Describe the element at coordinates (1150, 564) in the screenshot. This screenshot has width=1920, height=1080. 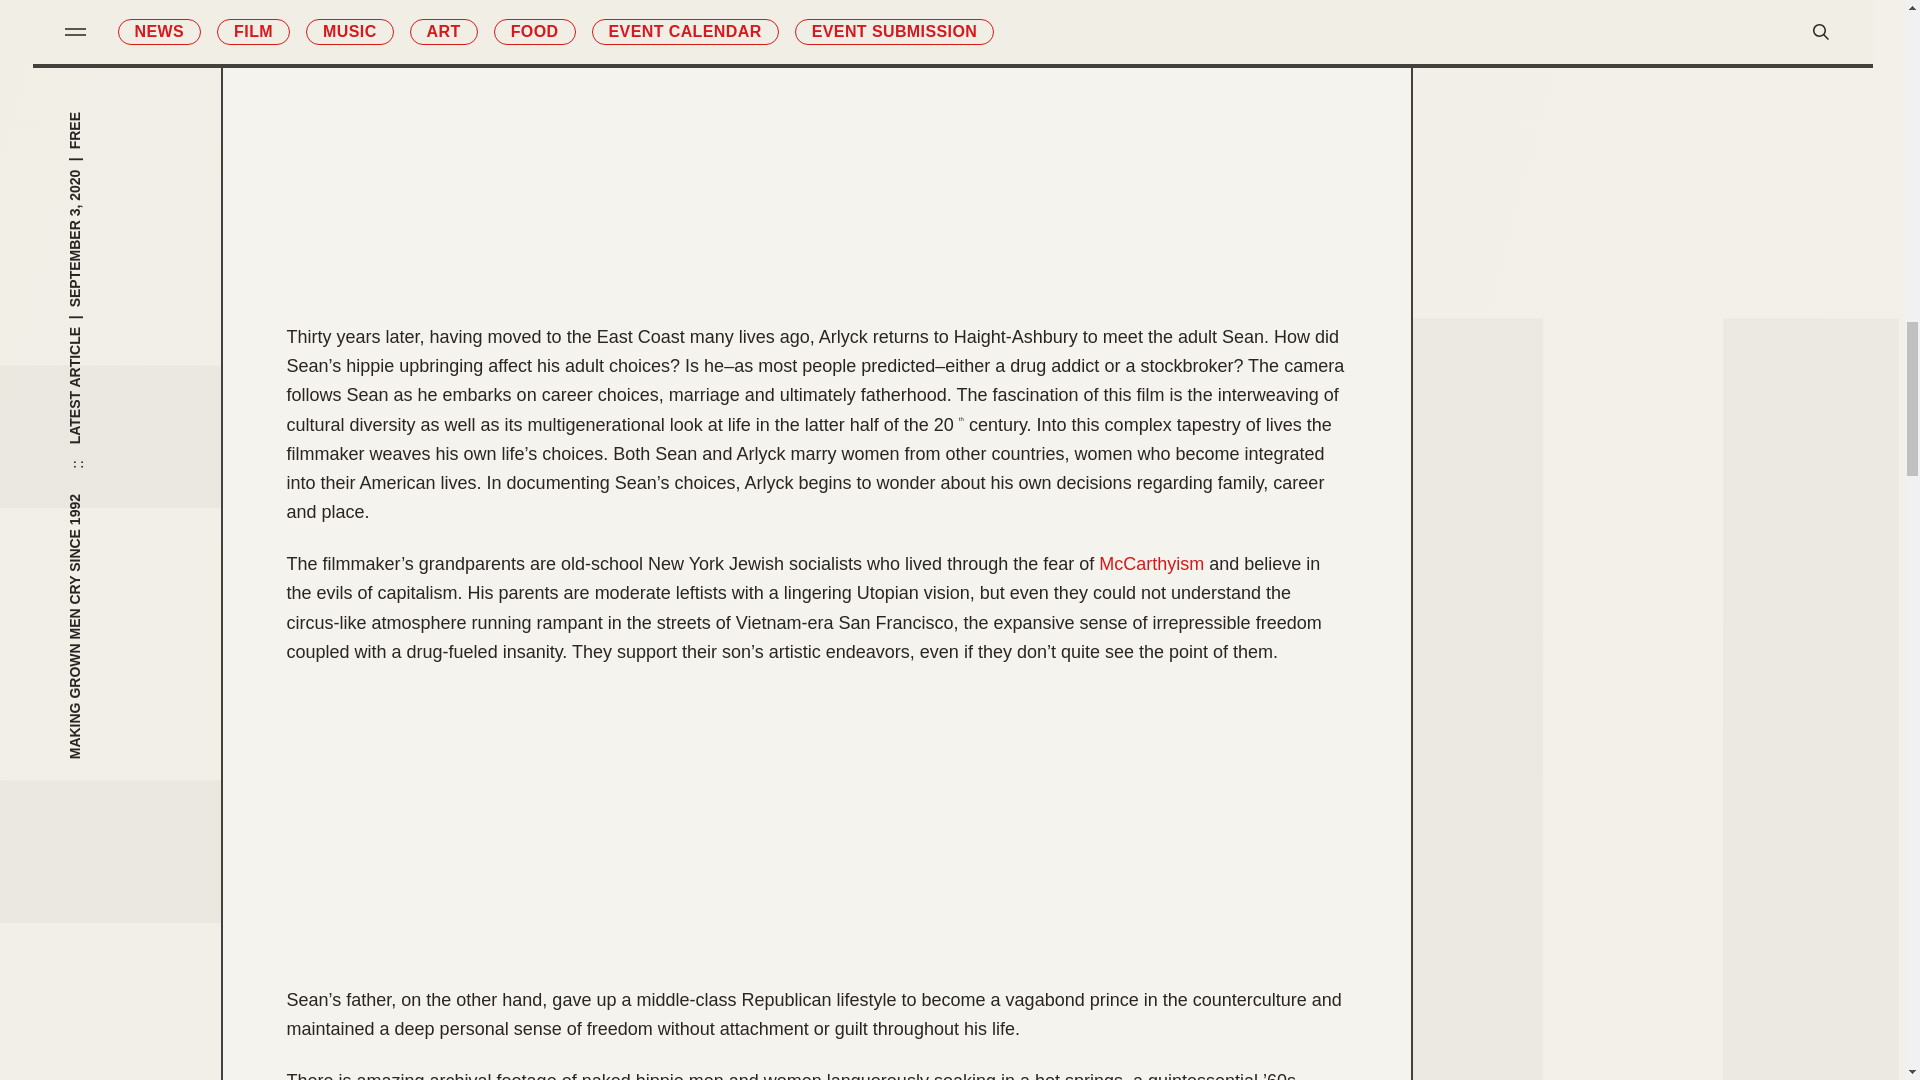
I see `McCarthyism` at that location.